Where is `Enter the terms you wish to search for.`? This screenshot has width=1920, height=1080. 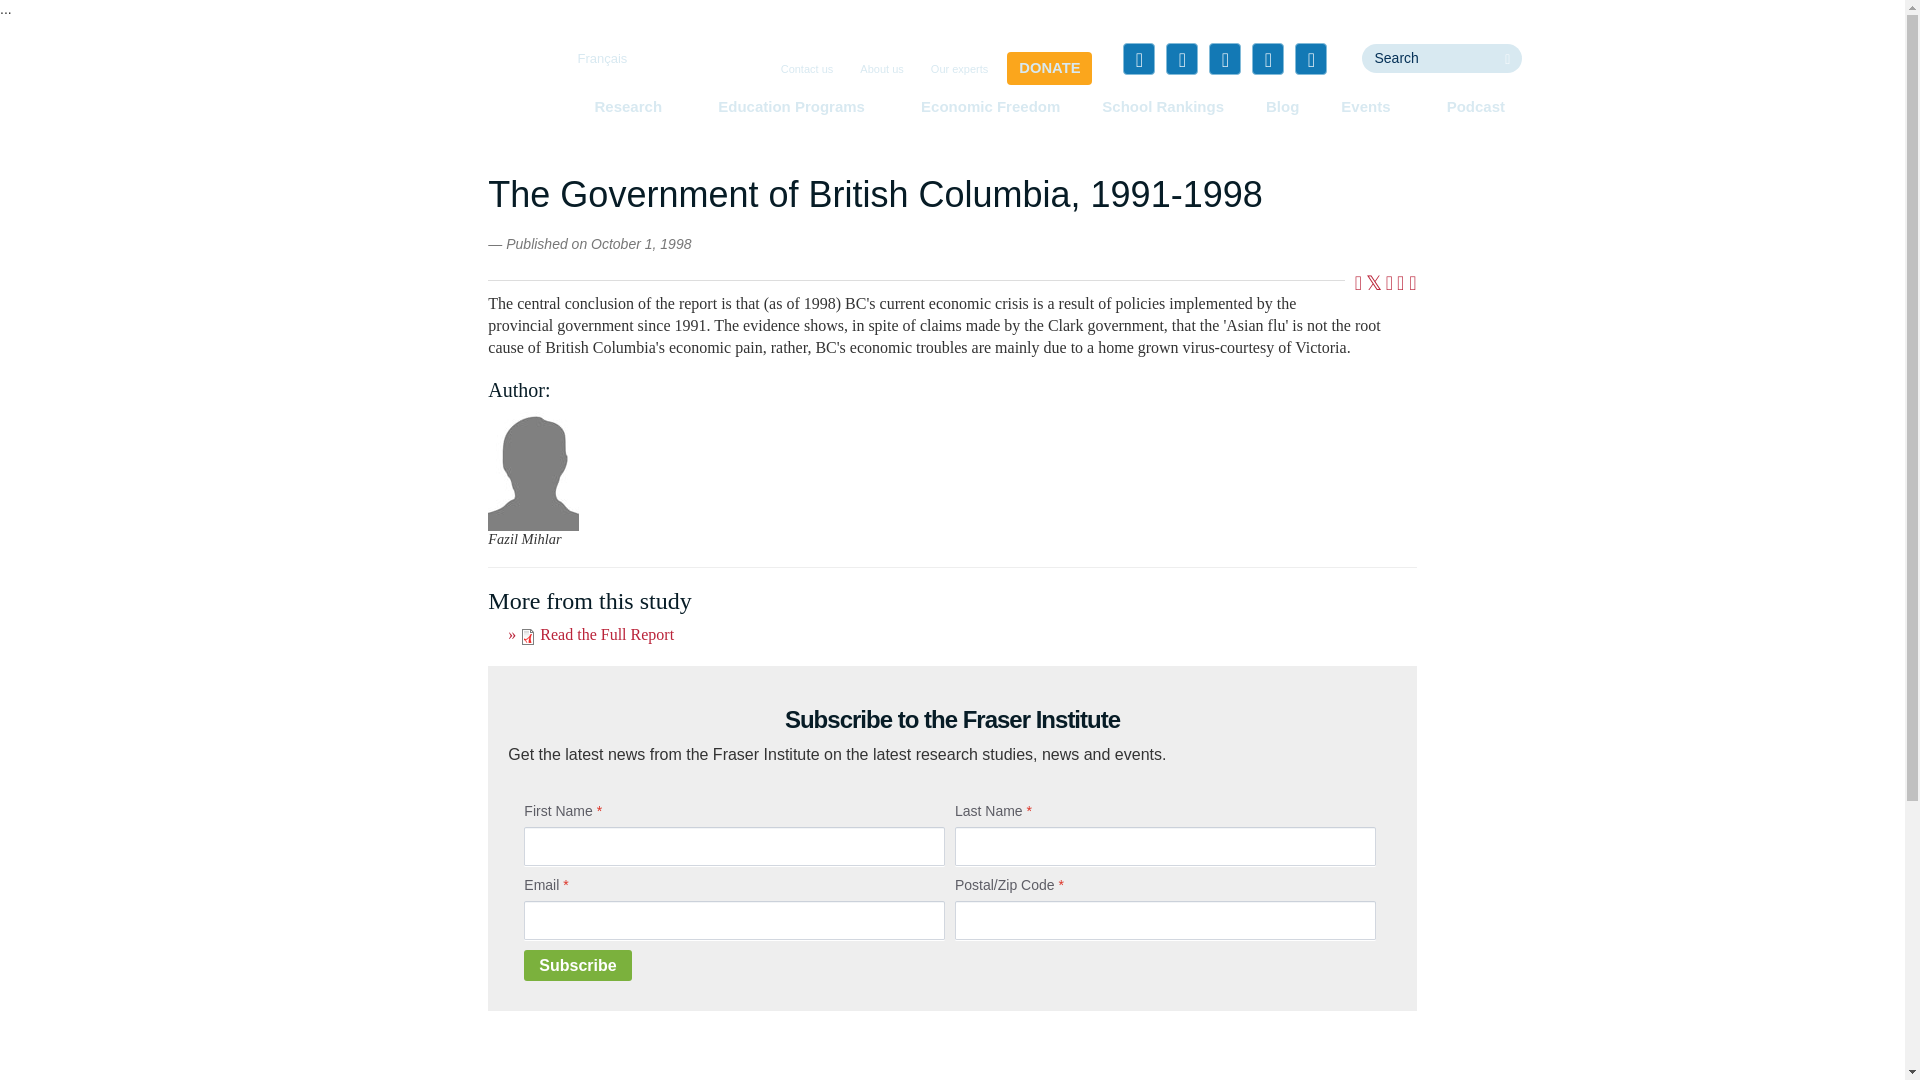
Enter the terms you wish to search for. is located at coordinates (1427, 58).